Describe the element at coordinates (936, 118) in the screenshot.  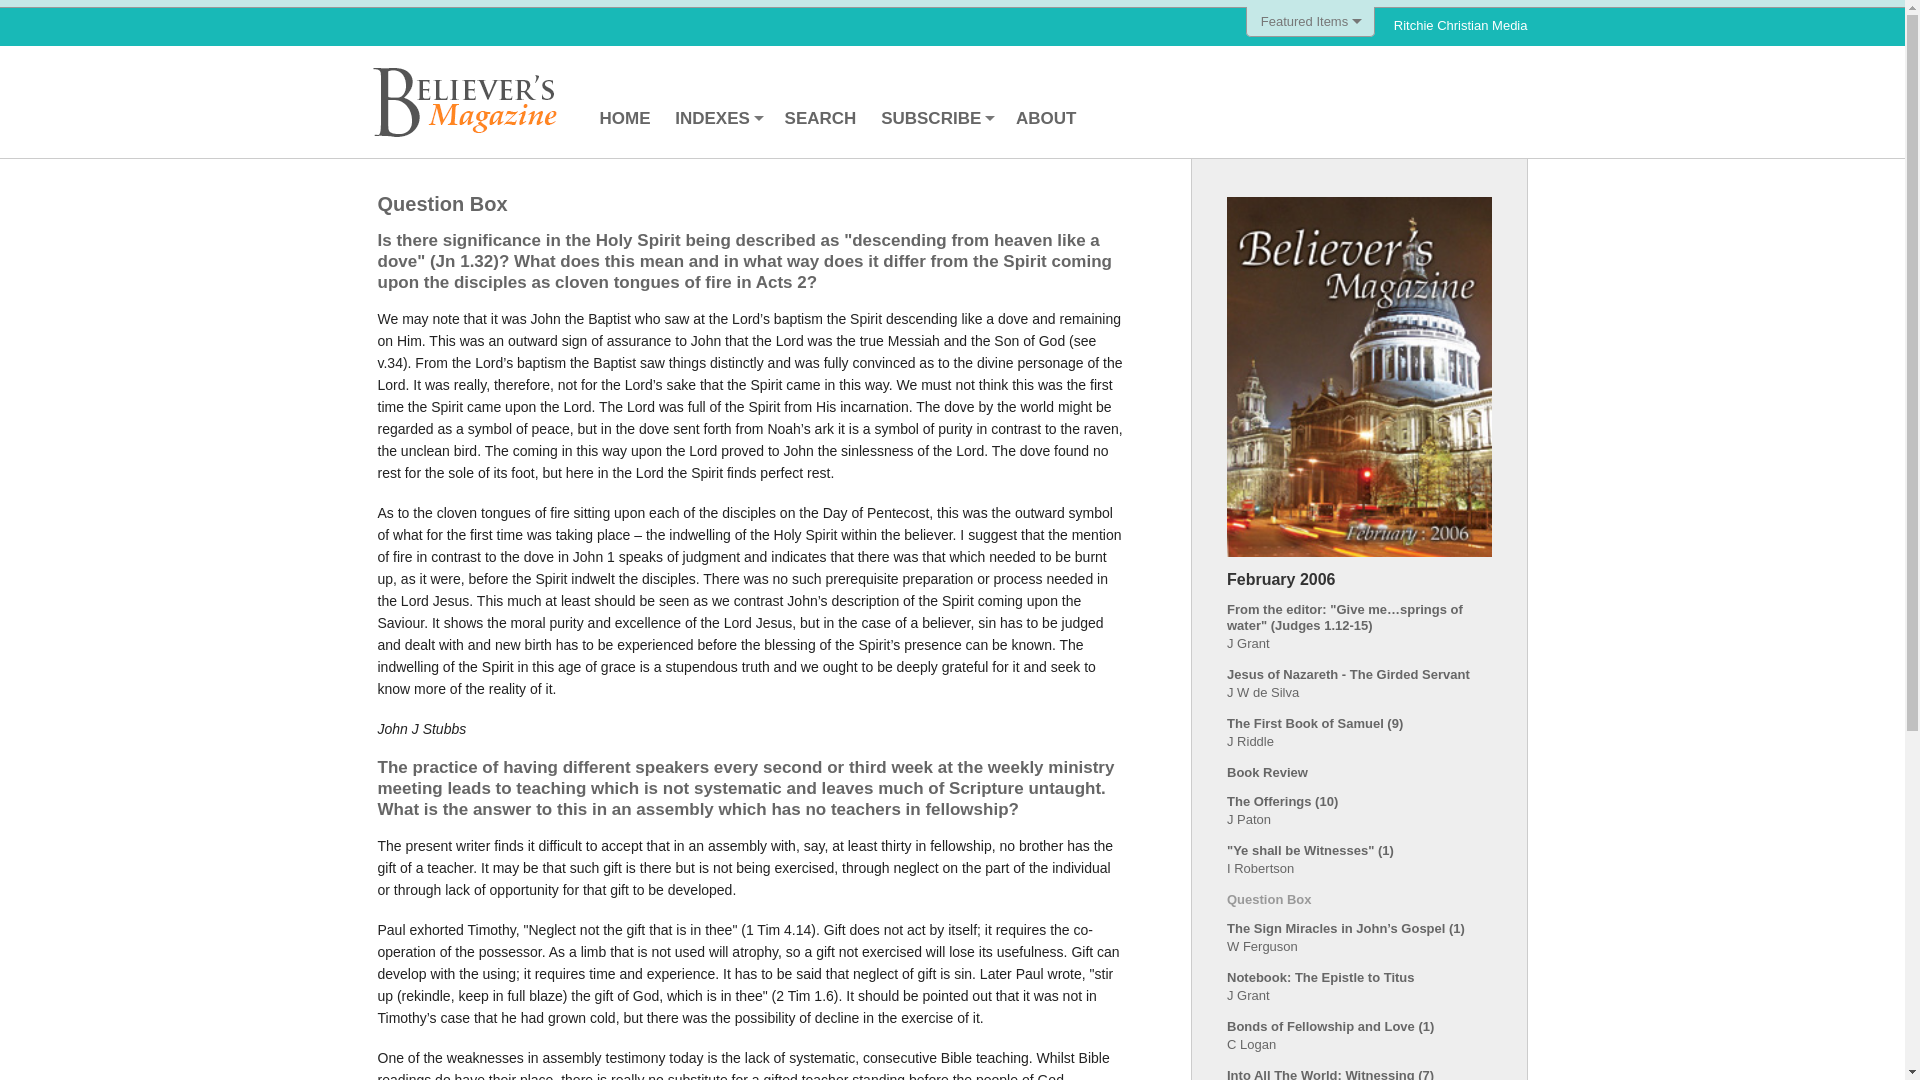
I see `SUBSCRIBE` at that location.